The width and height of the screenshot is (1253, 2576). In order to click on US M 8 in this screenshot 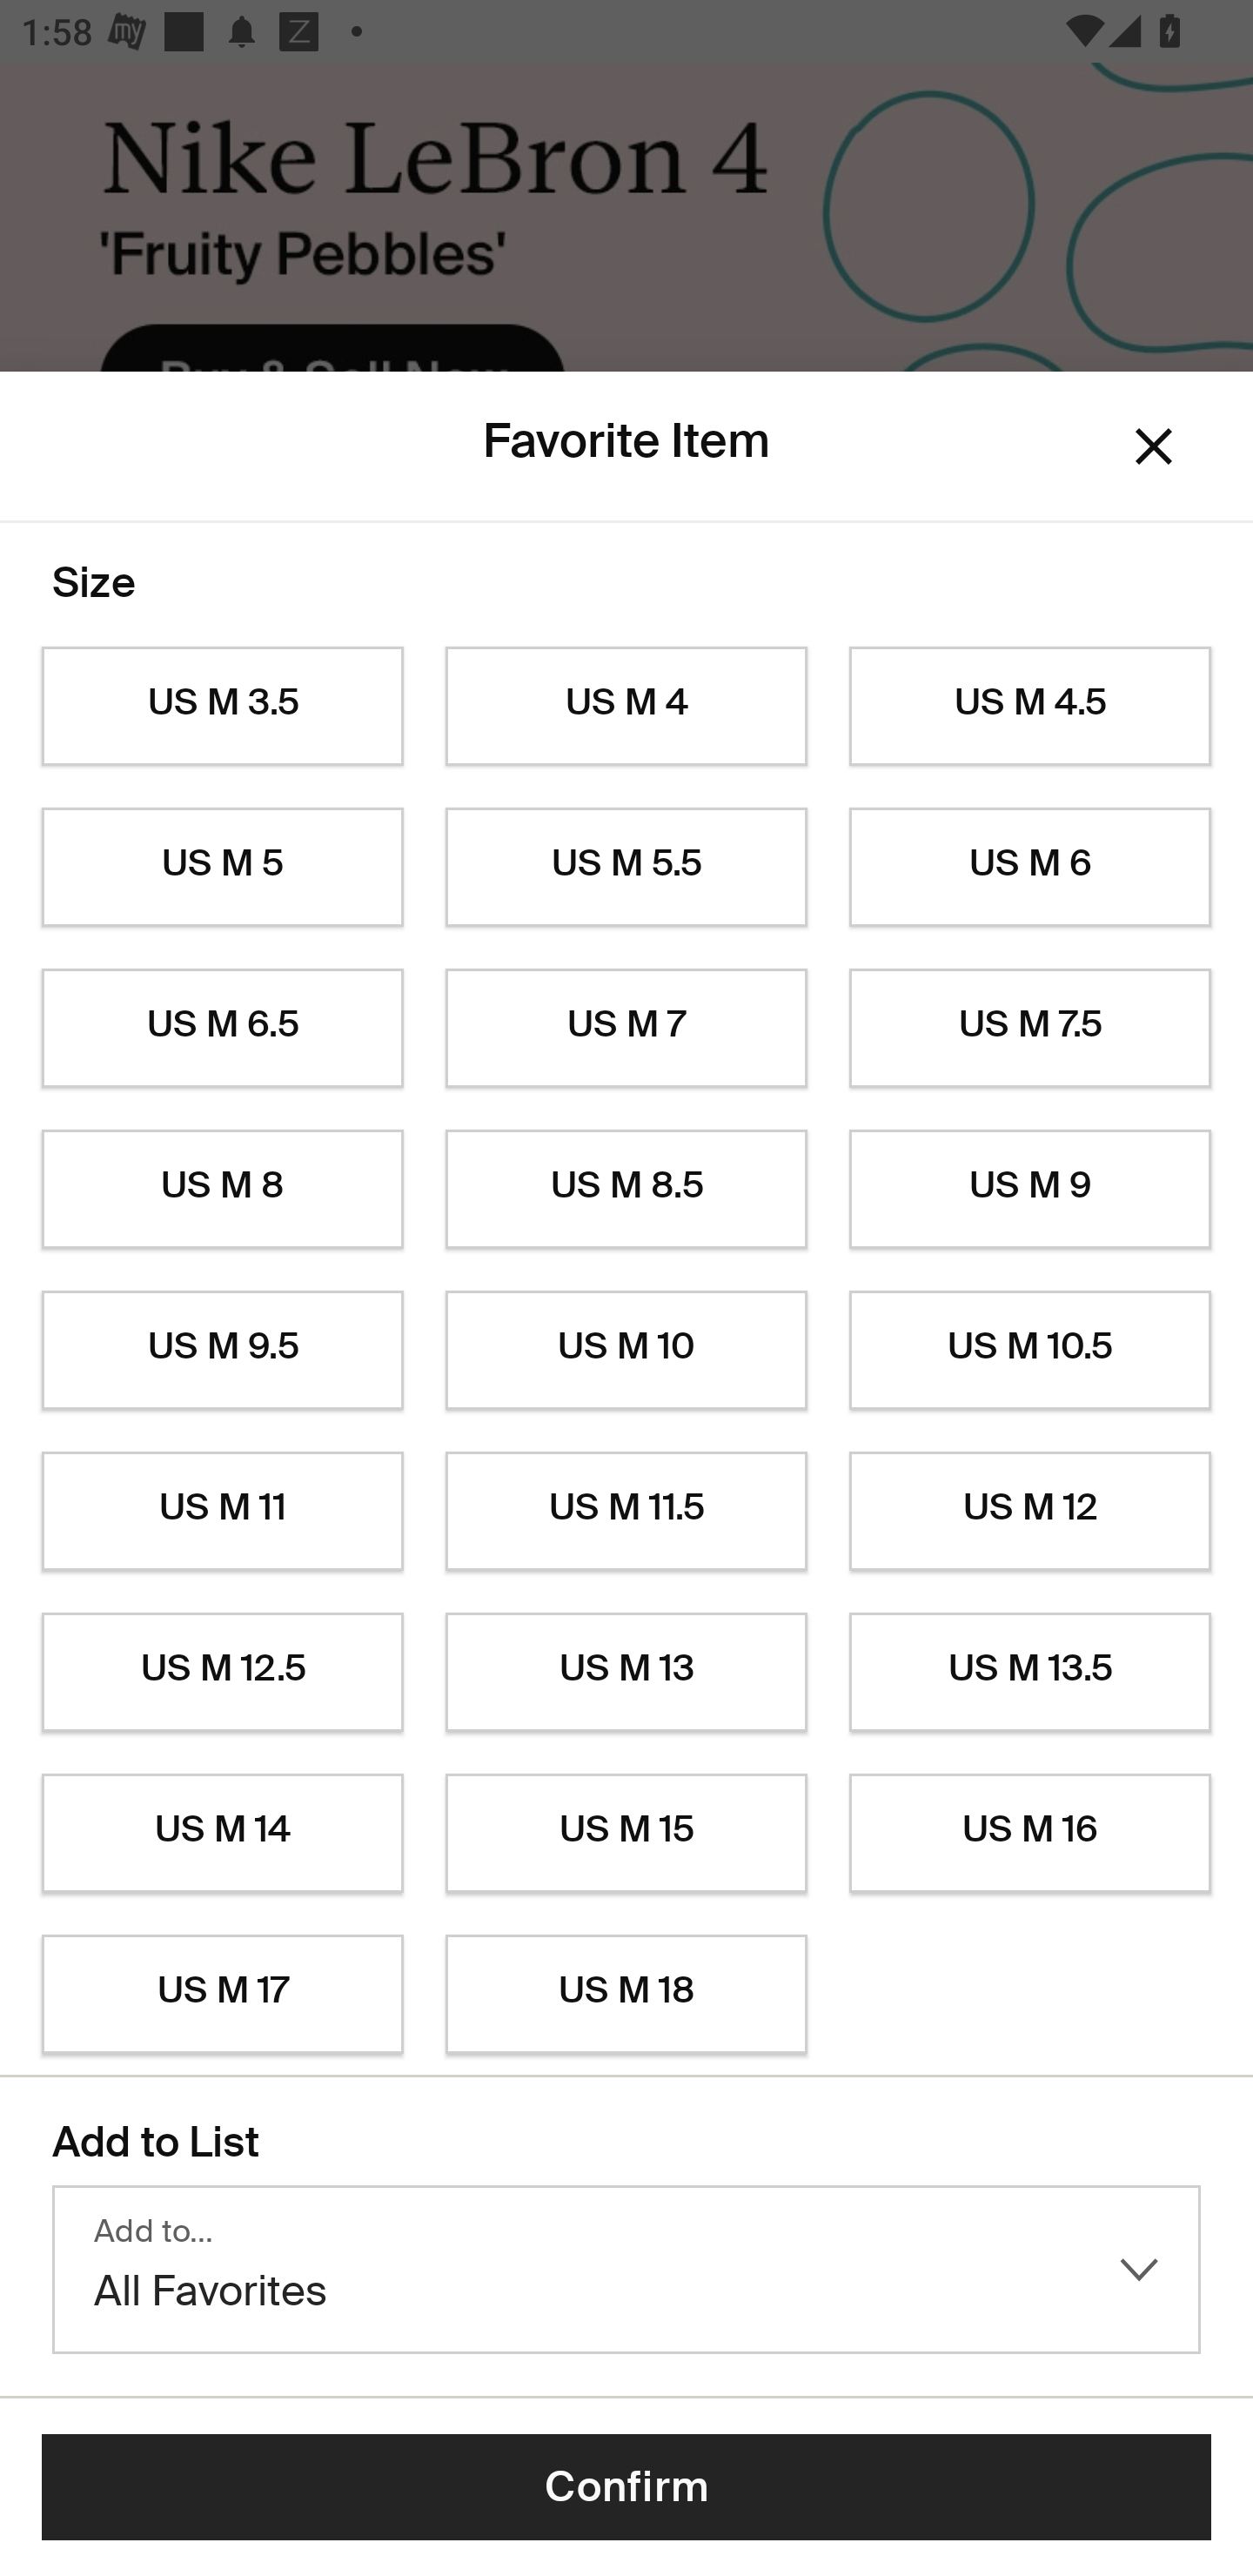, I will do `click(222, 1190)`.